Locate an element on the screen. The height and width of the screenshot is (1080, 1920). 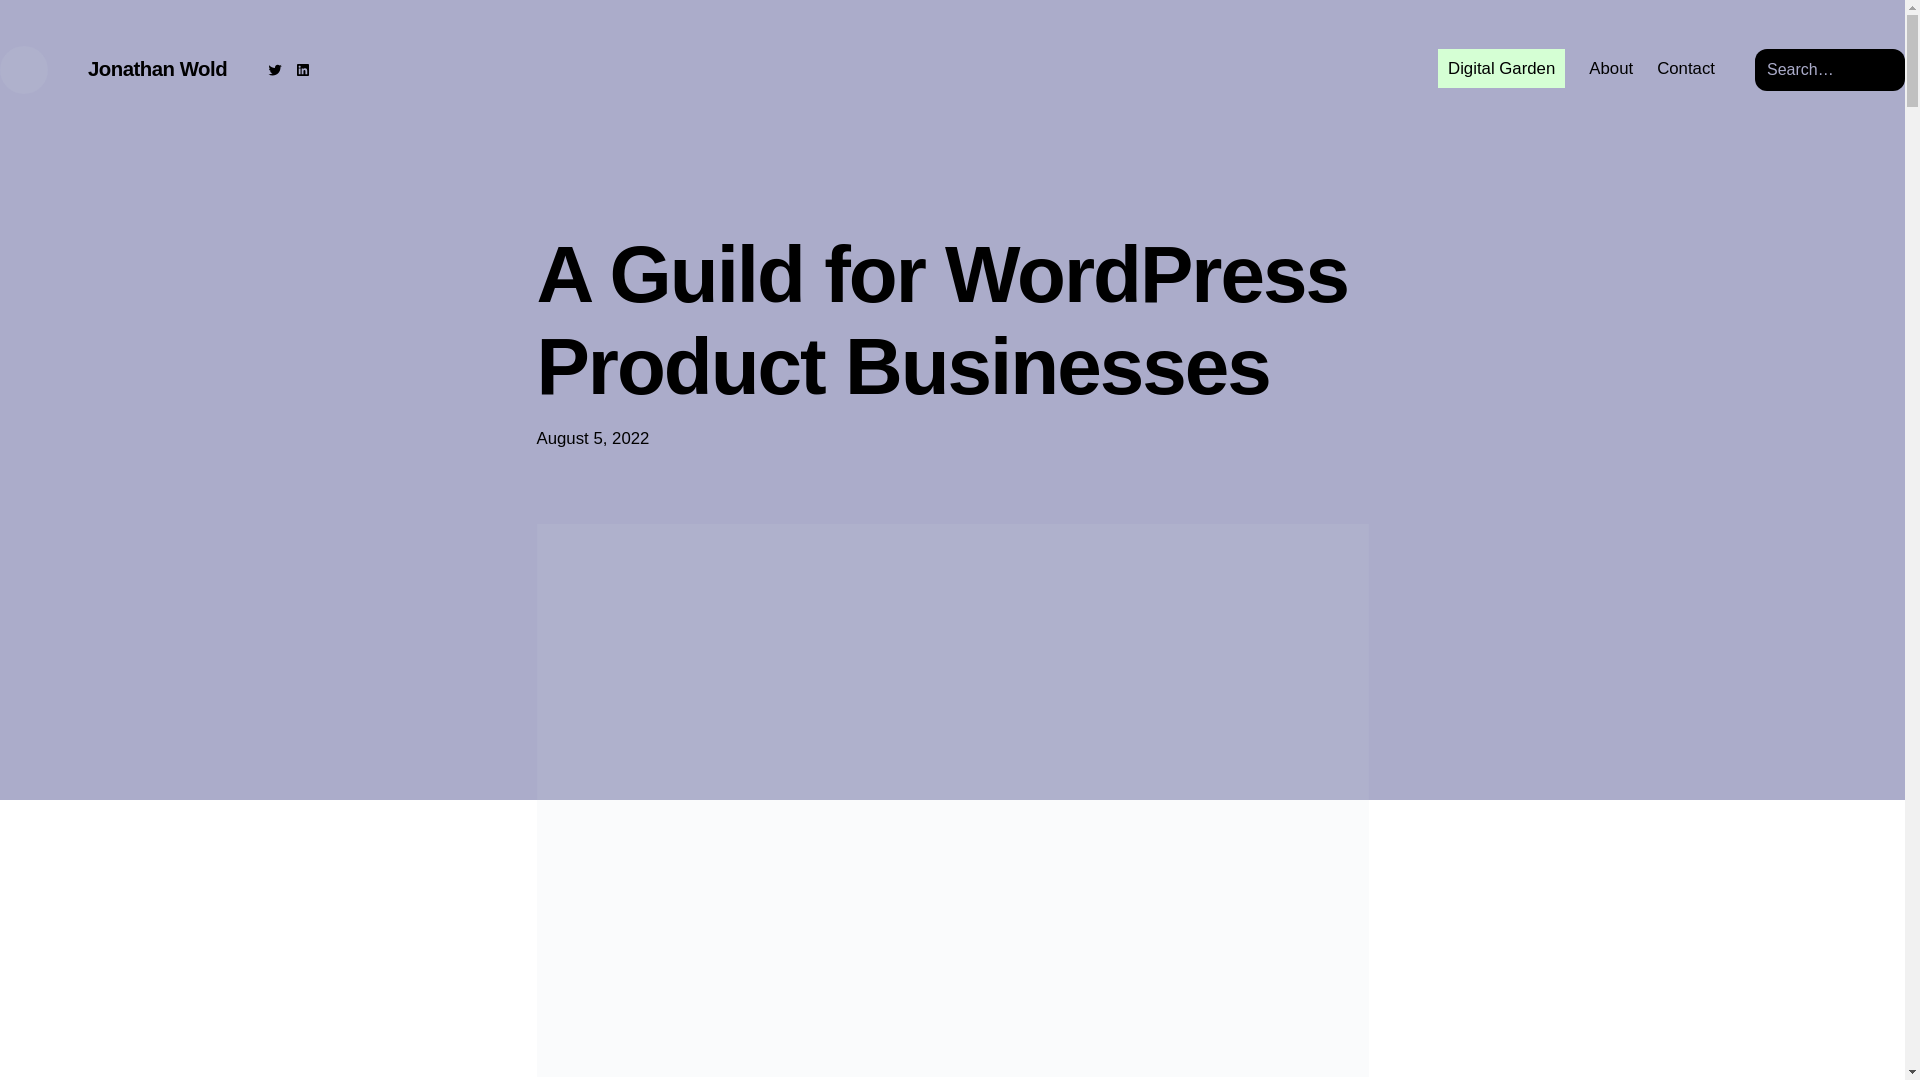
LinkedIn is located at coordinates (303, 69).